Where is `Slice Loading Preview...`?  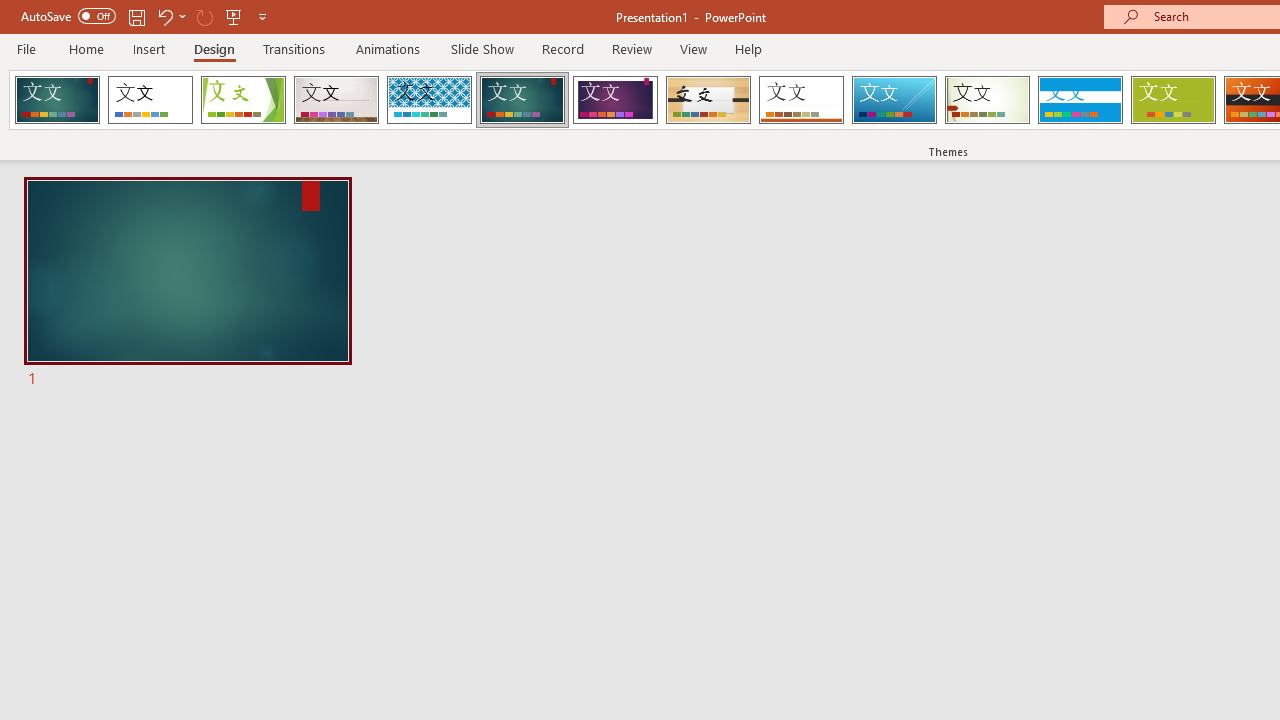 Slice Loading Preview... is located at coordinates (894, 100).